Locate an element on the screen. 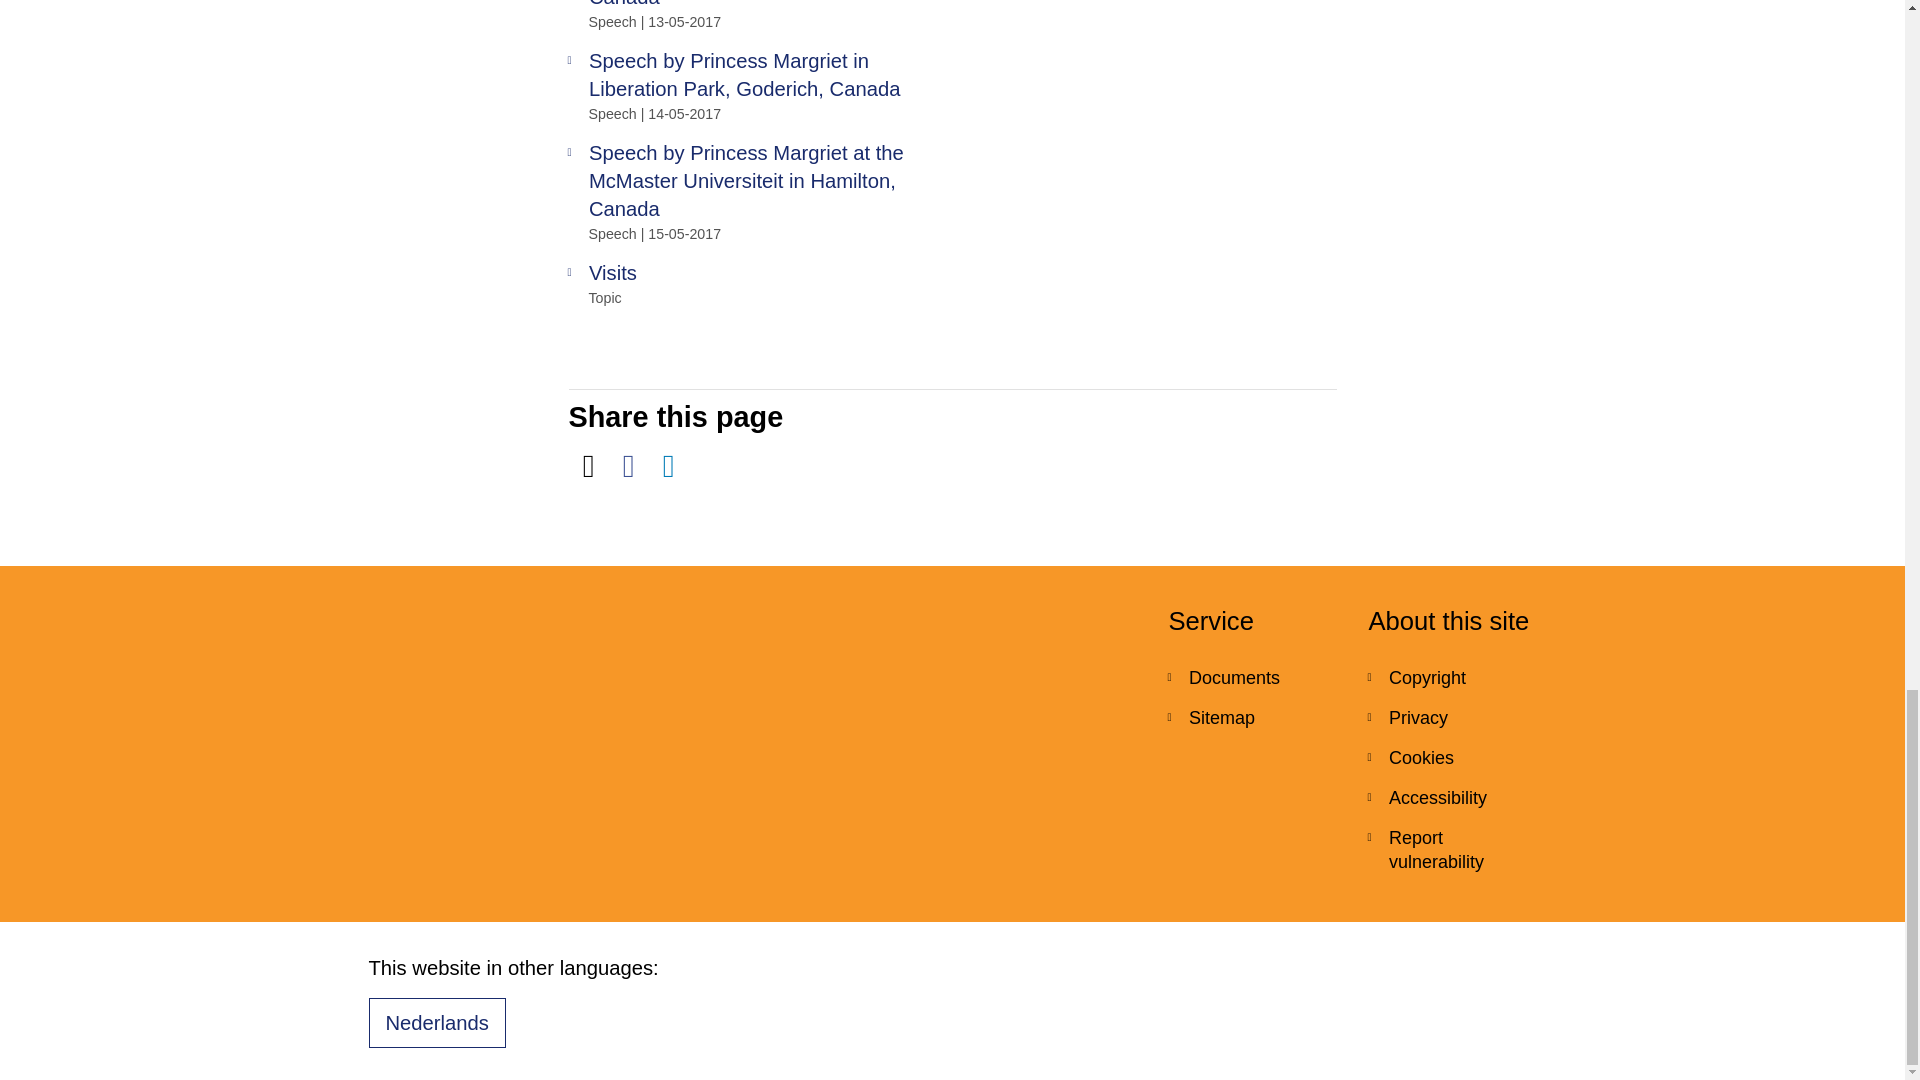 The height and width of the screenshot is (1080, 1920). Documents is located at coordinates (1252, 677).